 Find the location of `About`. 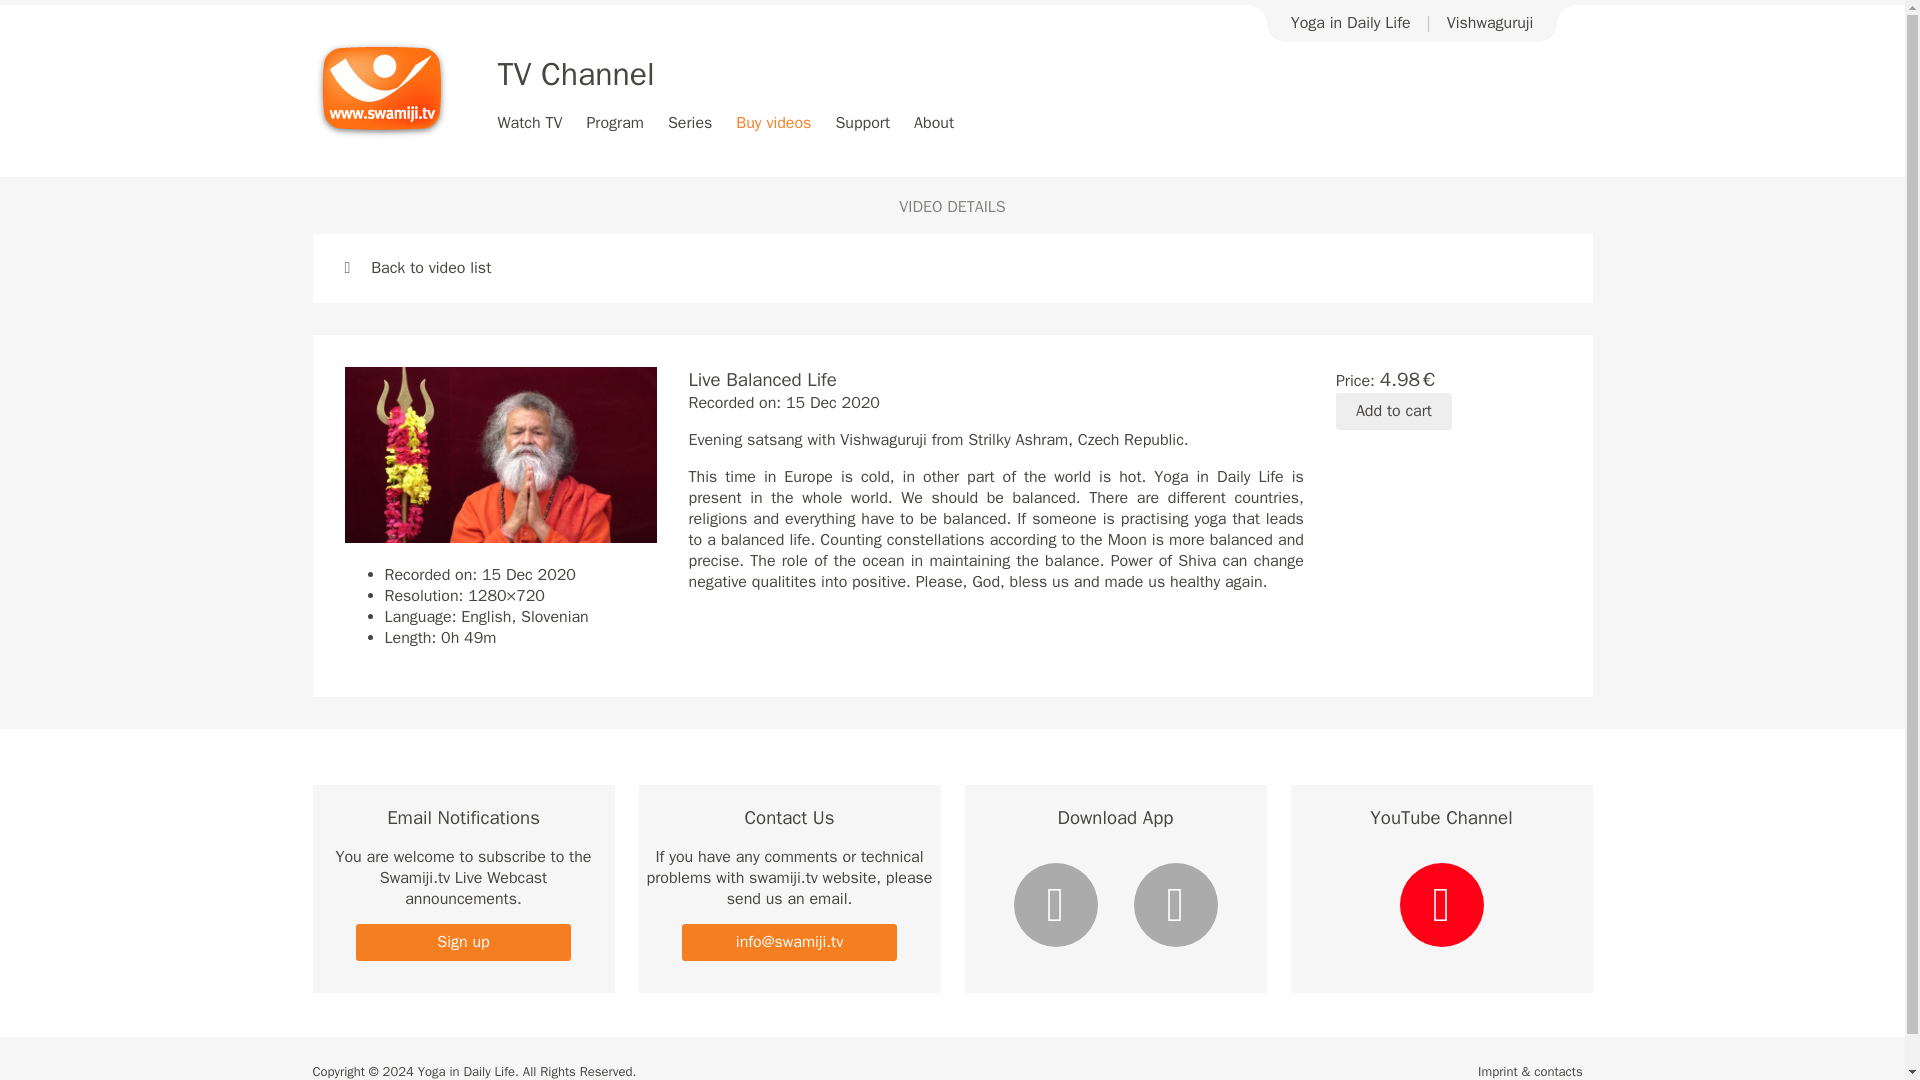

About is located at coordinates (934, 122).